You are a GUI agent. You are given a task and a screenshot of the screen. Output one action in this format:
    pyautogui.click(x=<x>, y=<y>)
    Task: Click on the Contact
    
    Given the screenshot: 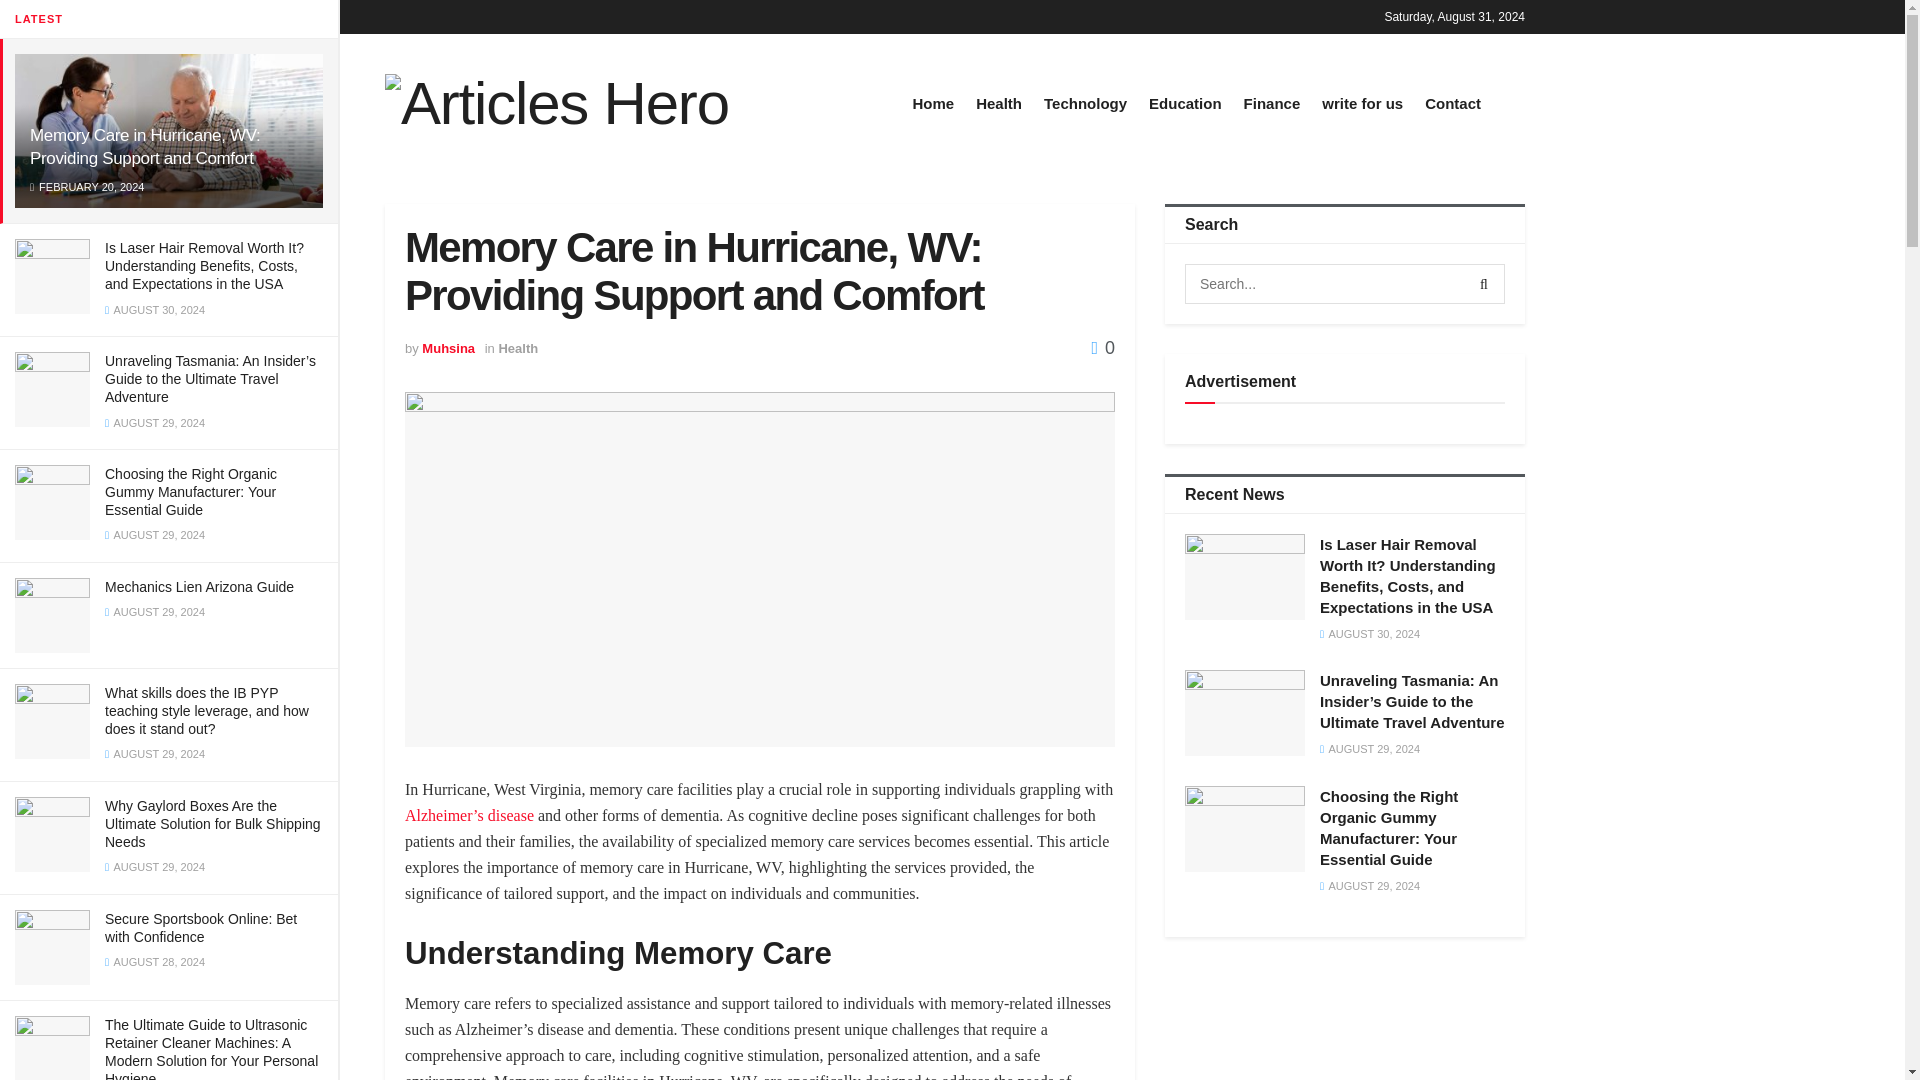 What is the action you would take?
    pyautogui.click(x=1452, y=102)
    